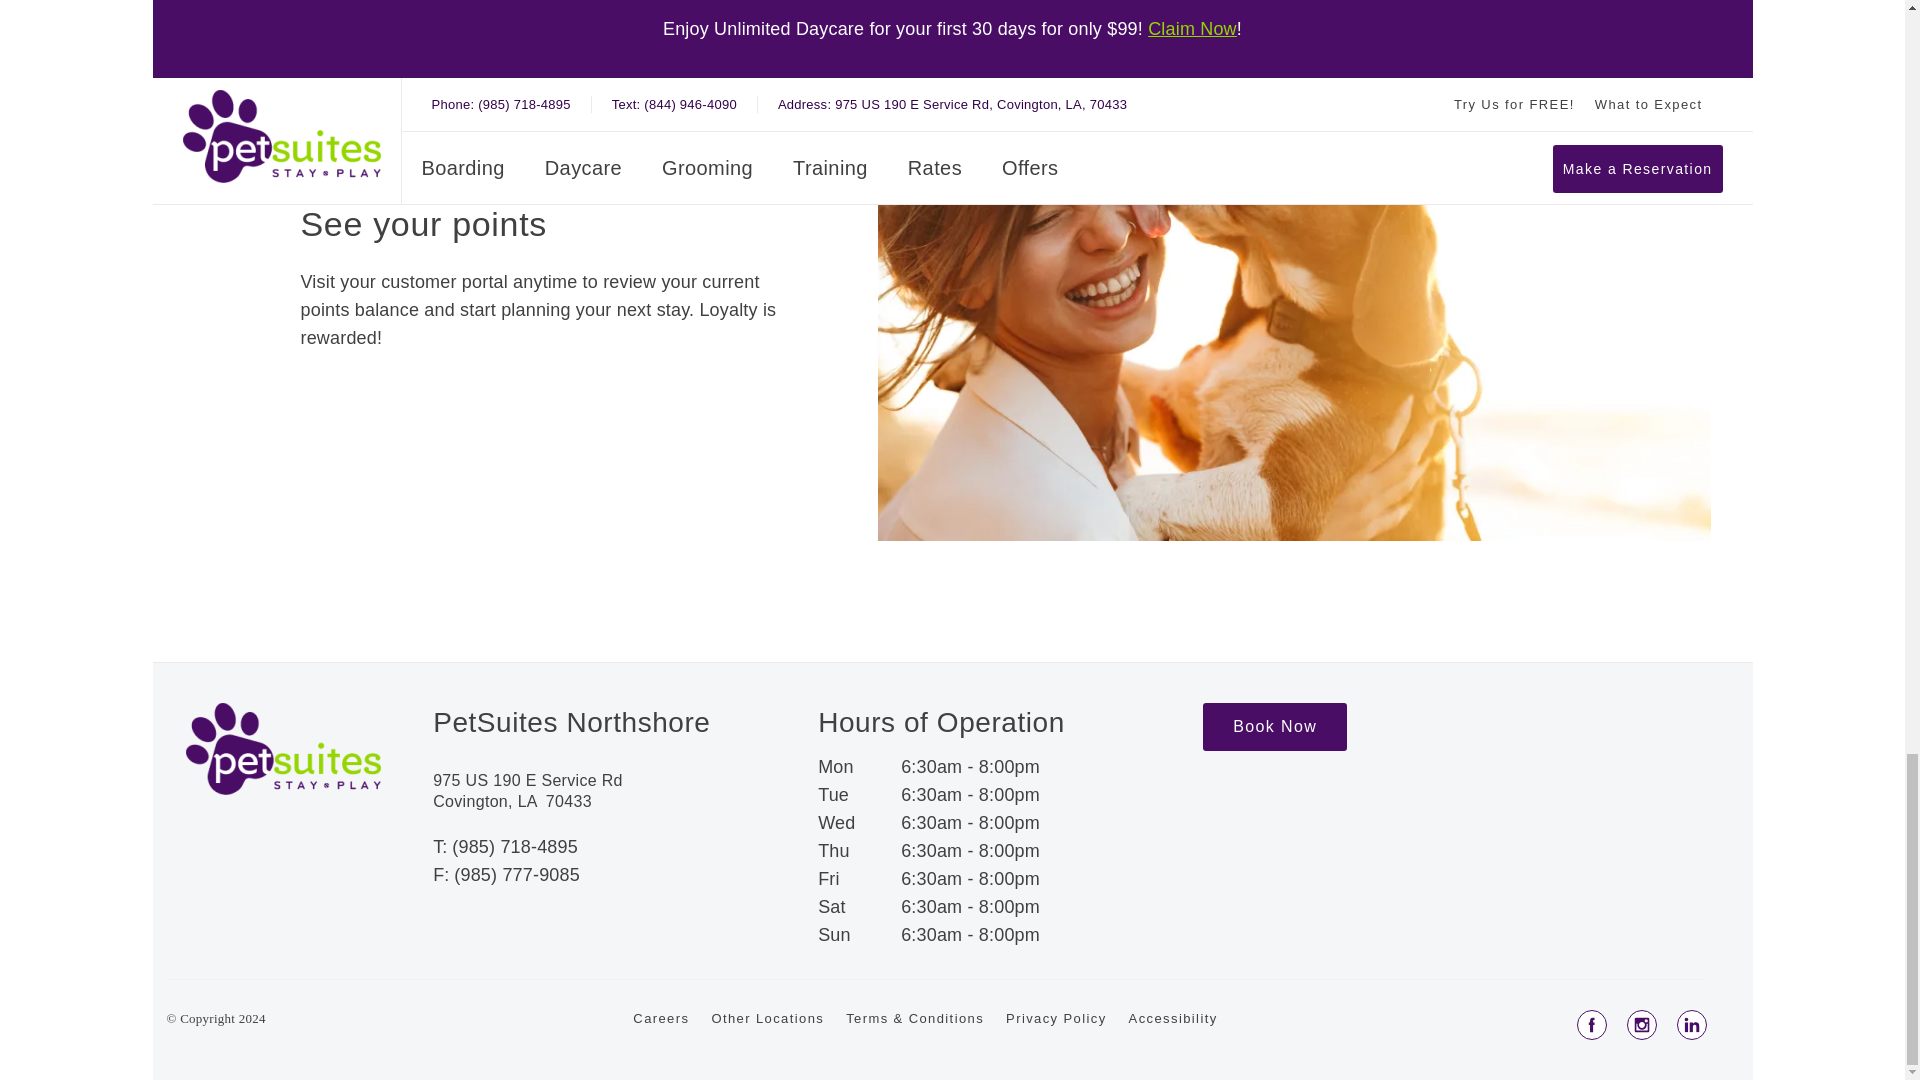  Describe the element at coordinates (1275, 766) in the screenshot. I see `Book Now` at that location.